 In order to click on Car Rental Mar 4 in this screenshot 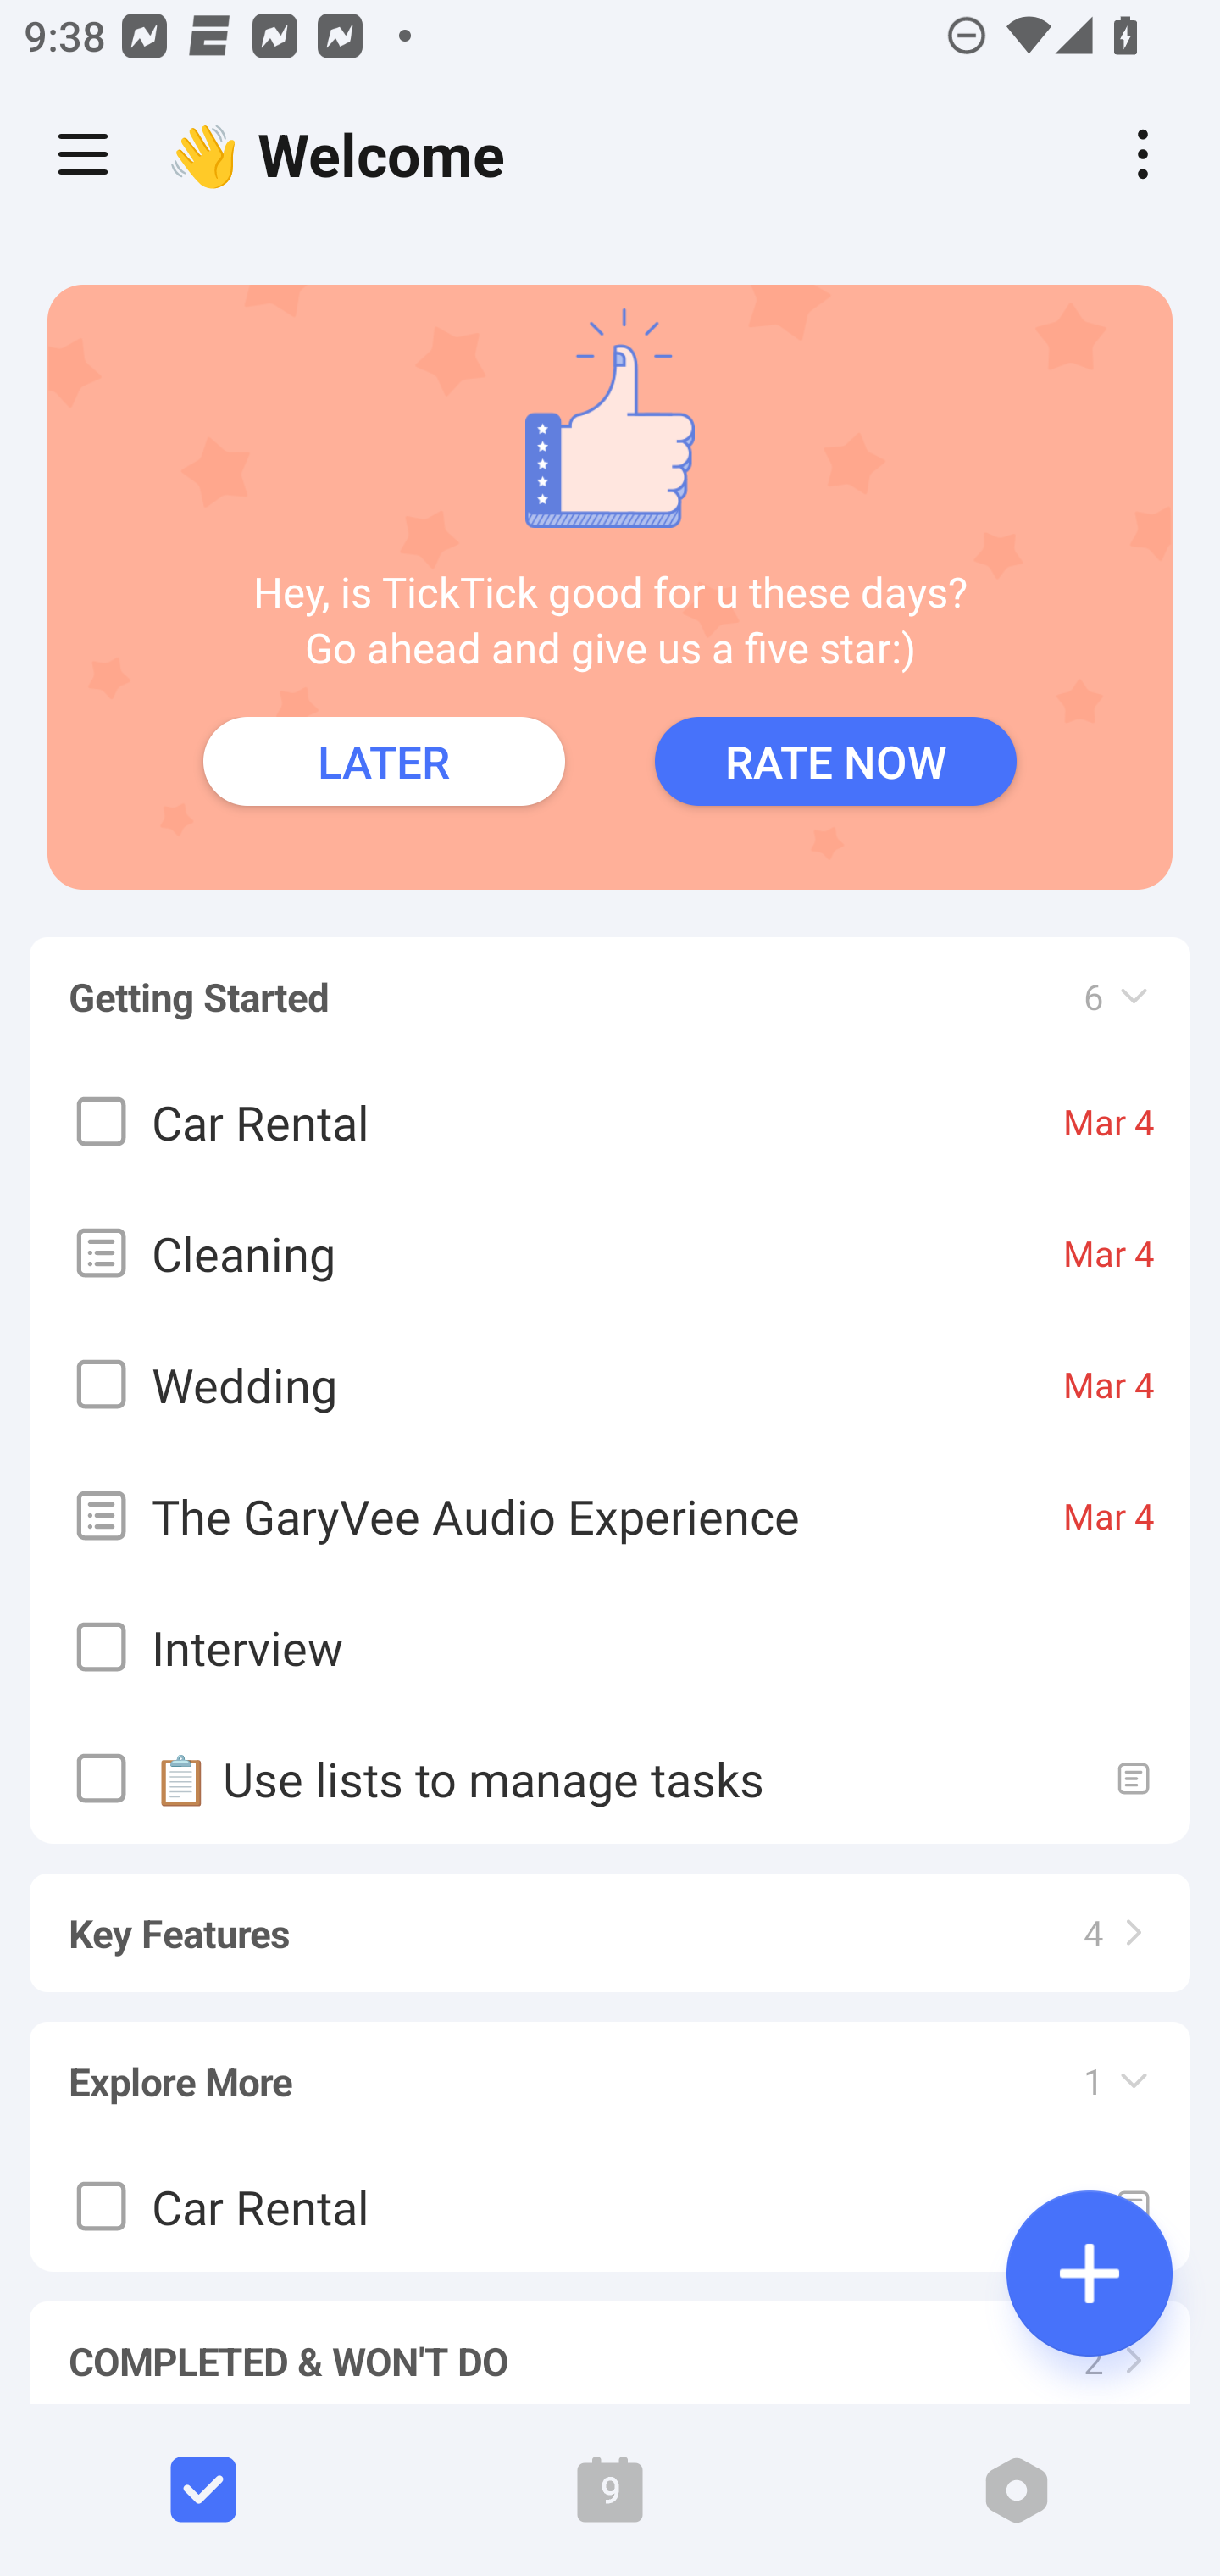, I will do `click(610, 1122)`.